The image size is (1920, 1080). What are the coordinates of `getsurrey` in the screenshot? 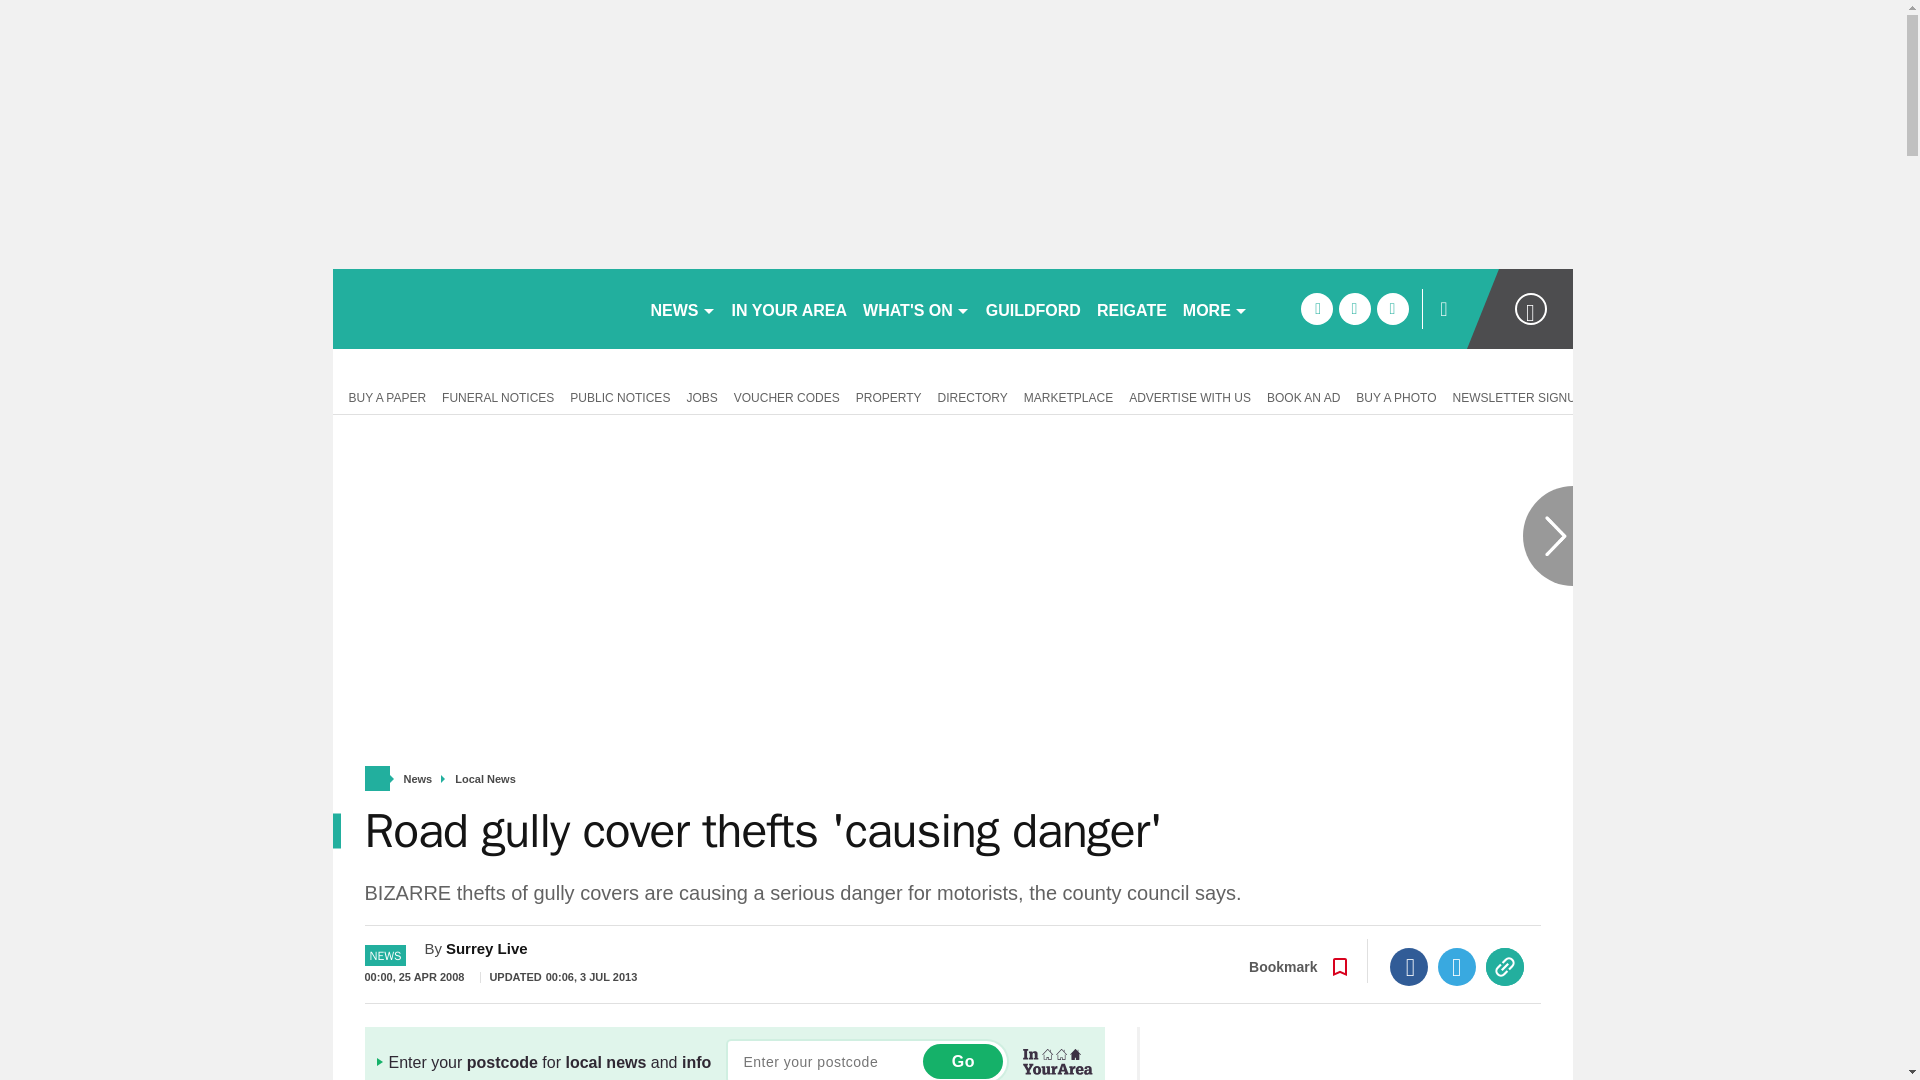 It's located at (482, 308).